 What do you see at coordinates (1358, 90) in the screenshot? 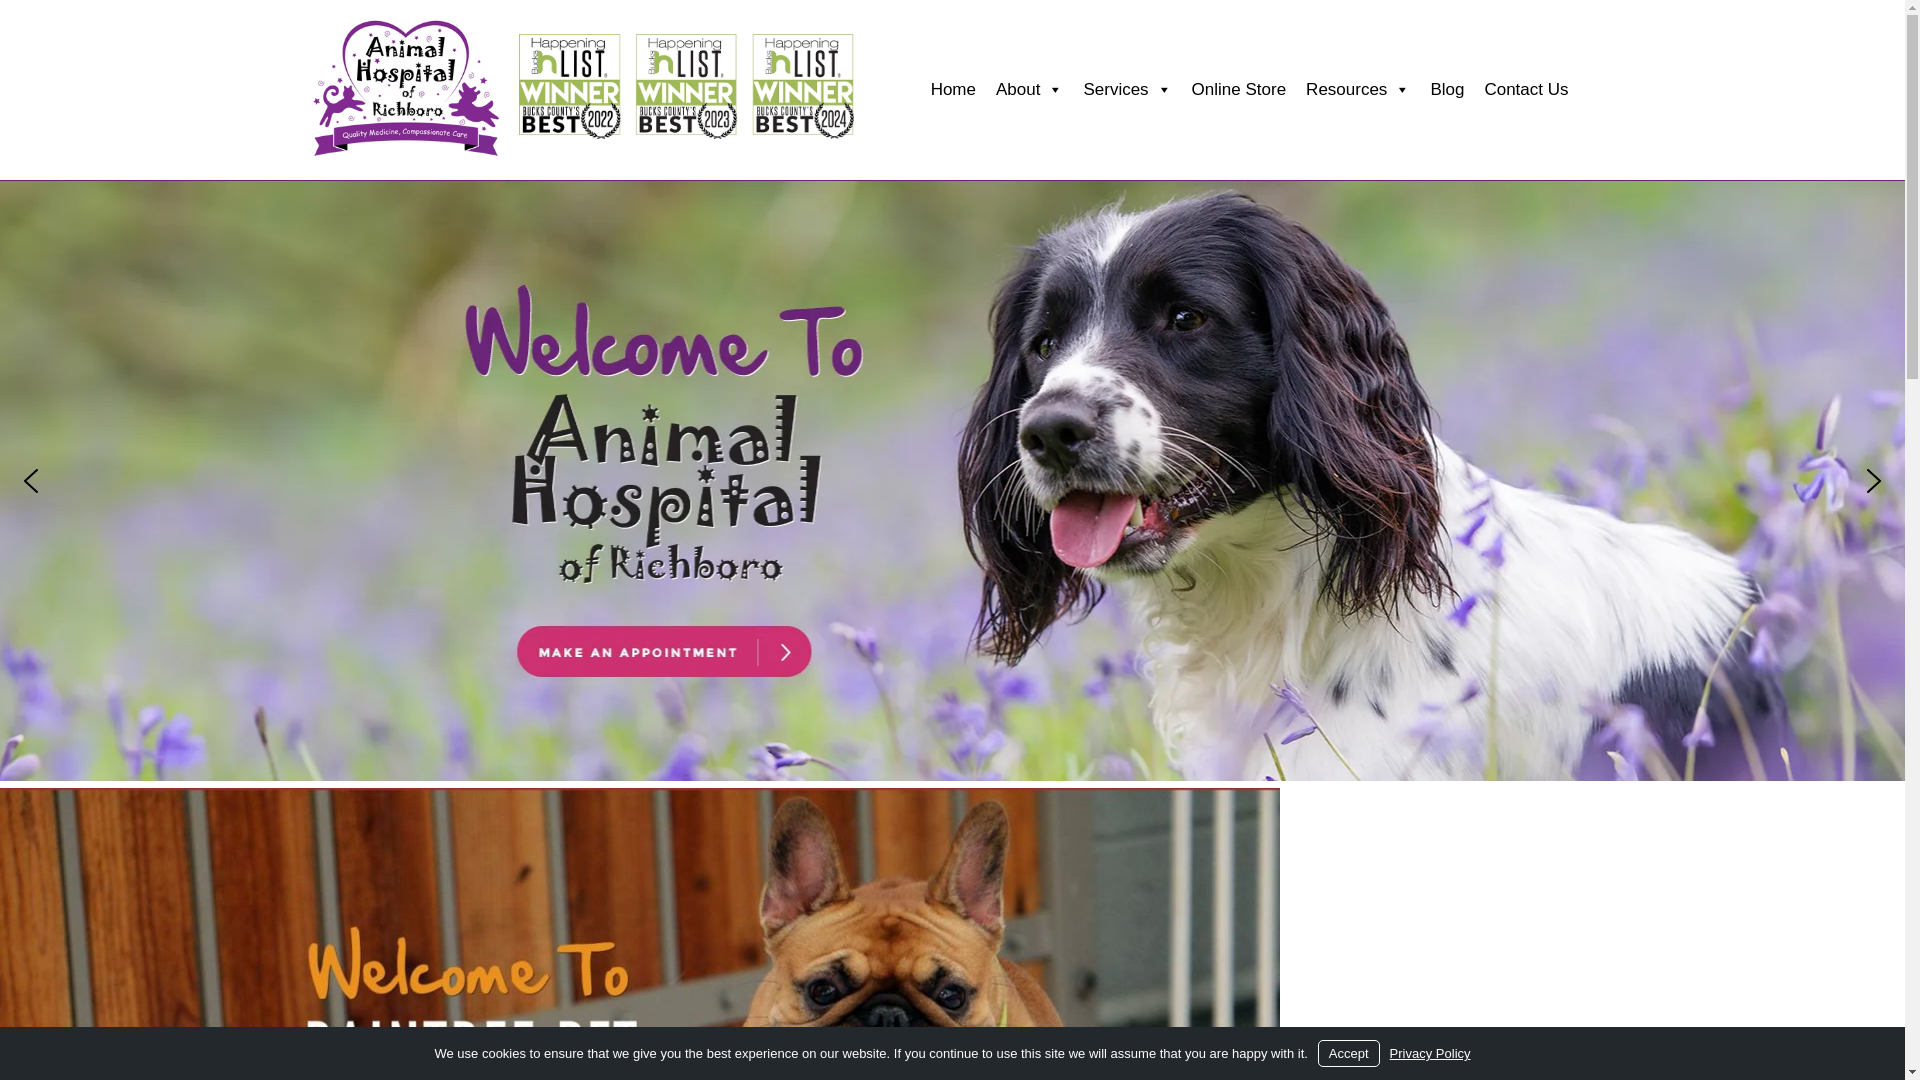
I see `Resources` at bounding box center [1358, 90].